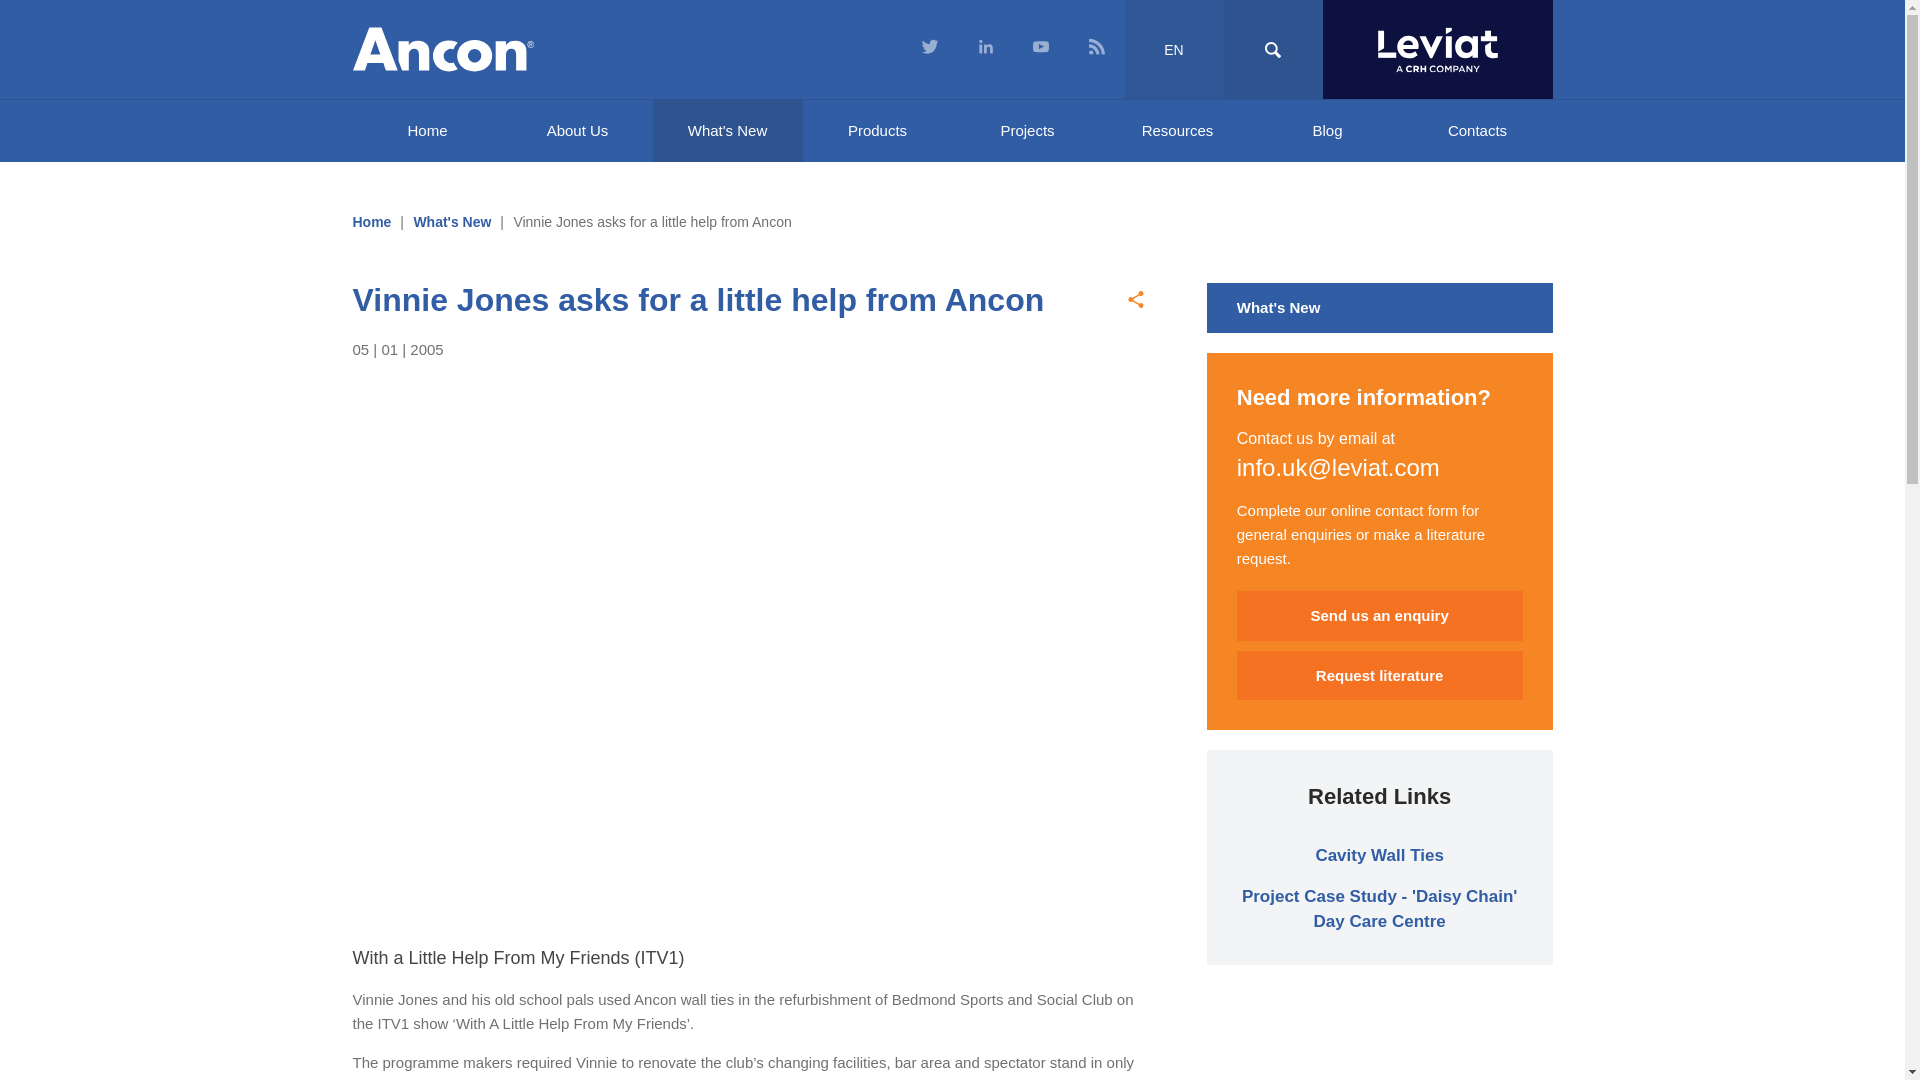 The image size is (1920, 1080). What do you see at coordinates (1379, 676) in the screenshot?
I see `Request literature` at bounding box center [1379, 676].